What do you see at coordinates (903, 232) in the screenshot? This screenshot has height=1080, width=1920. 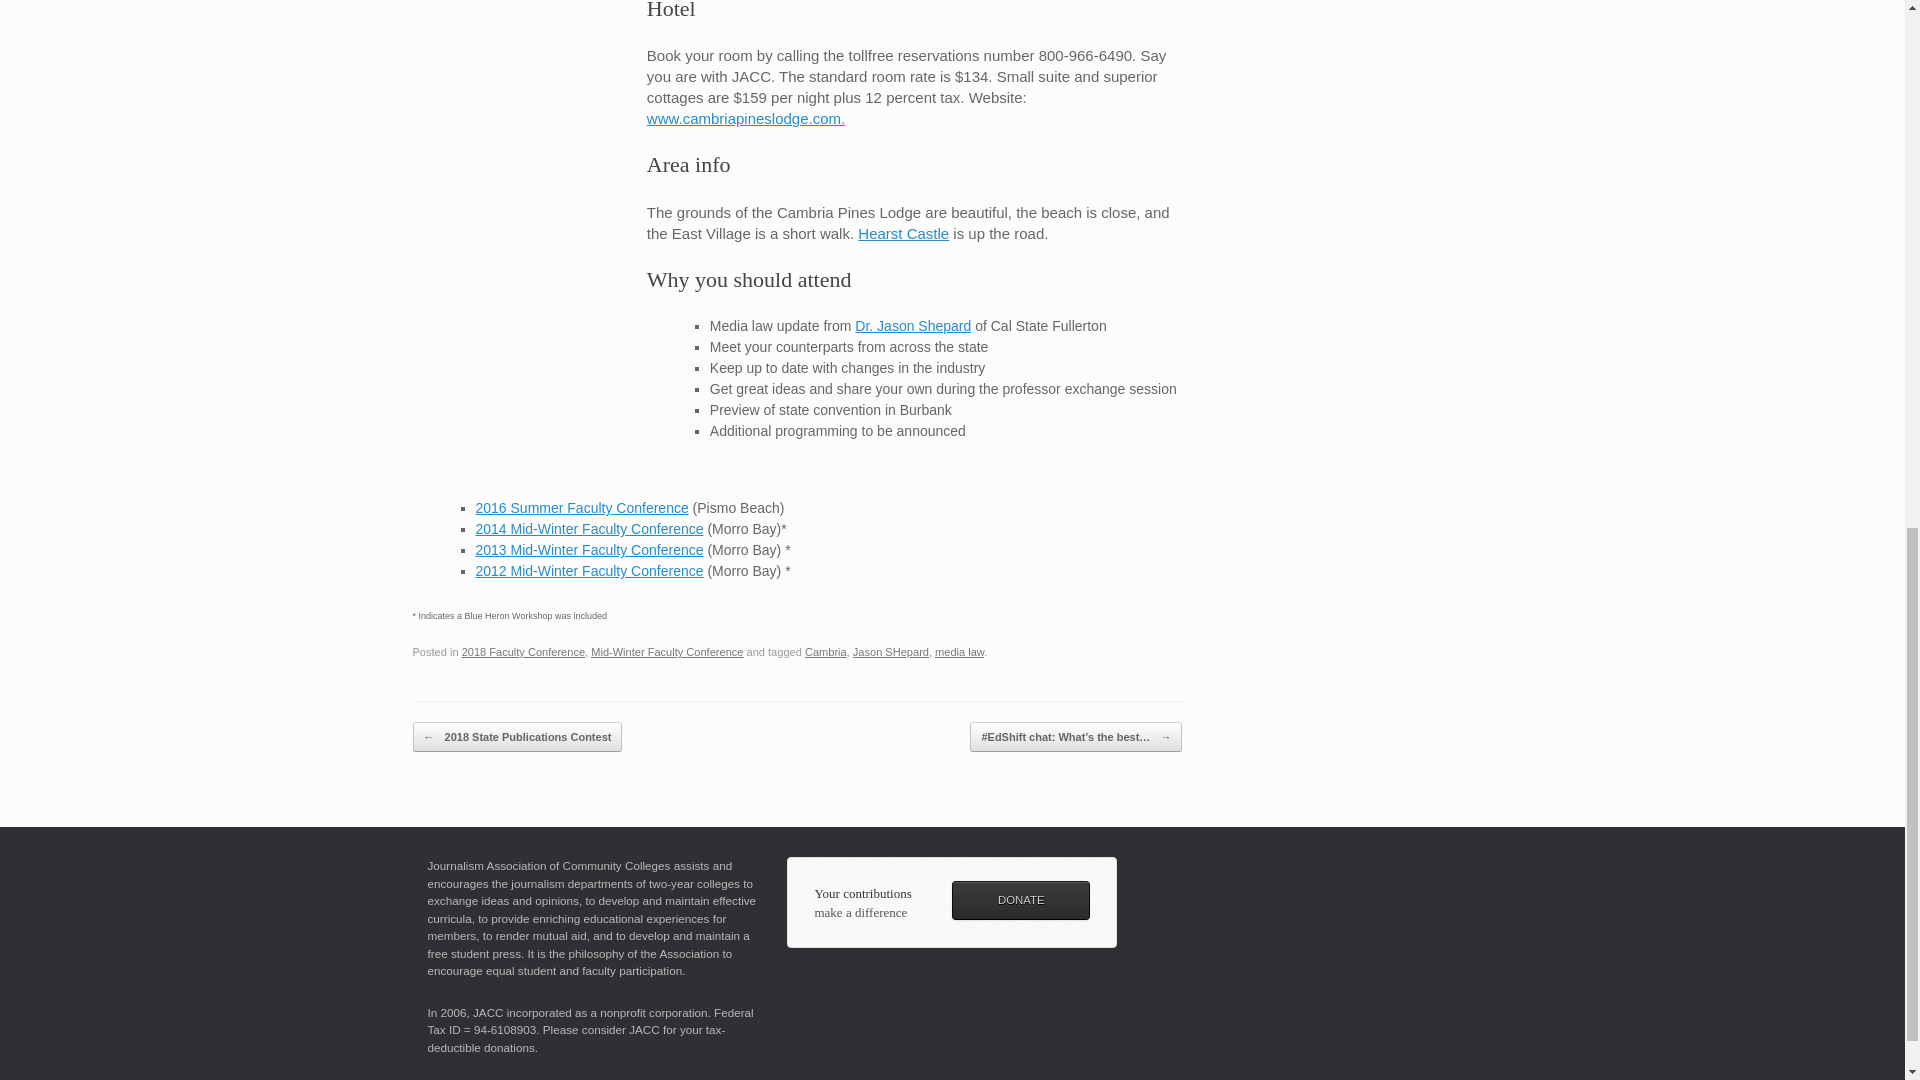 I see `Hearst Castle` at bounding box center [903, 232].